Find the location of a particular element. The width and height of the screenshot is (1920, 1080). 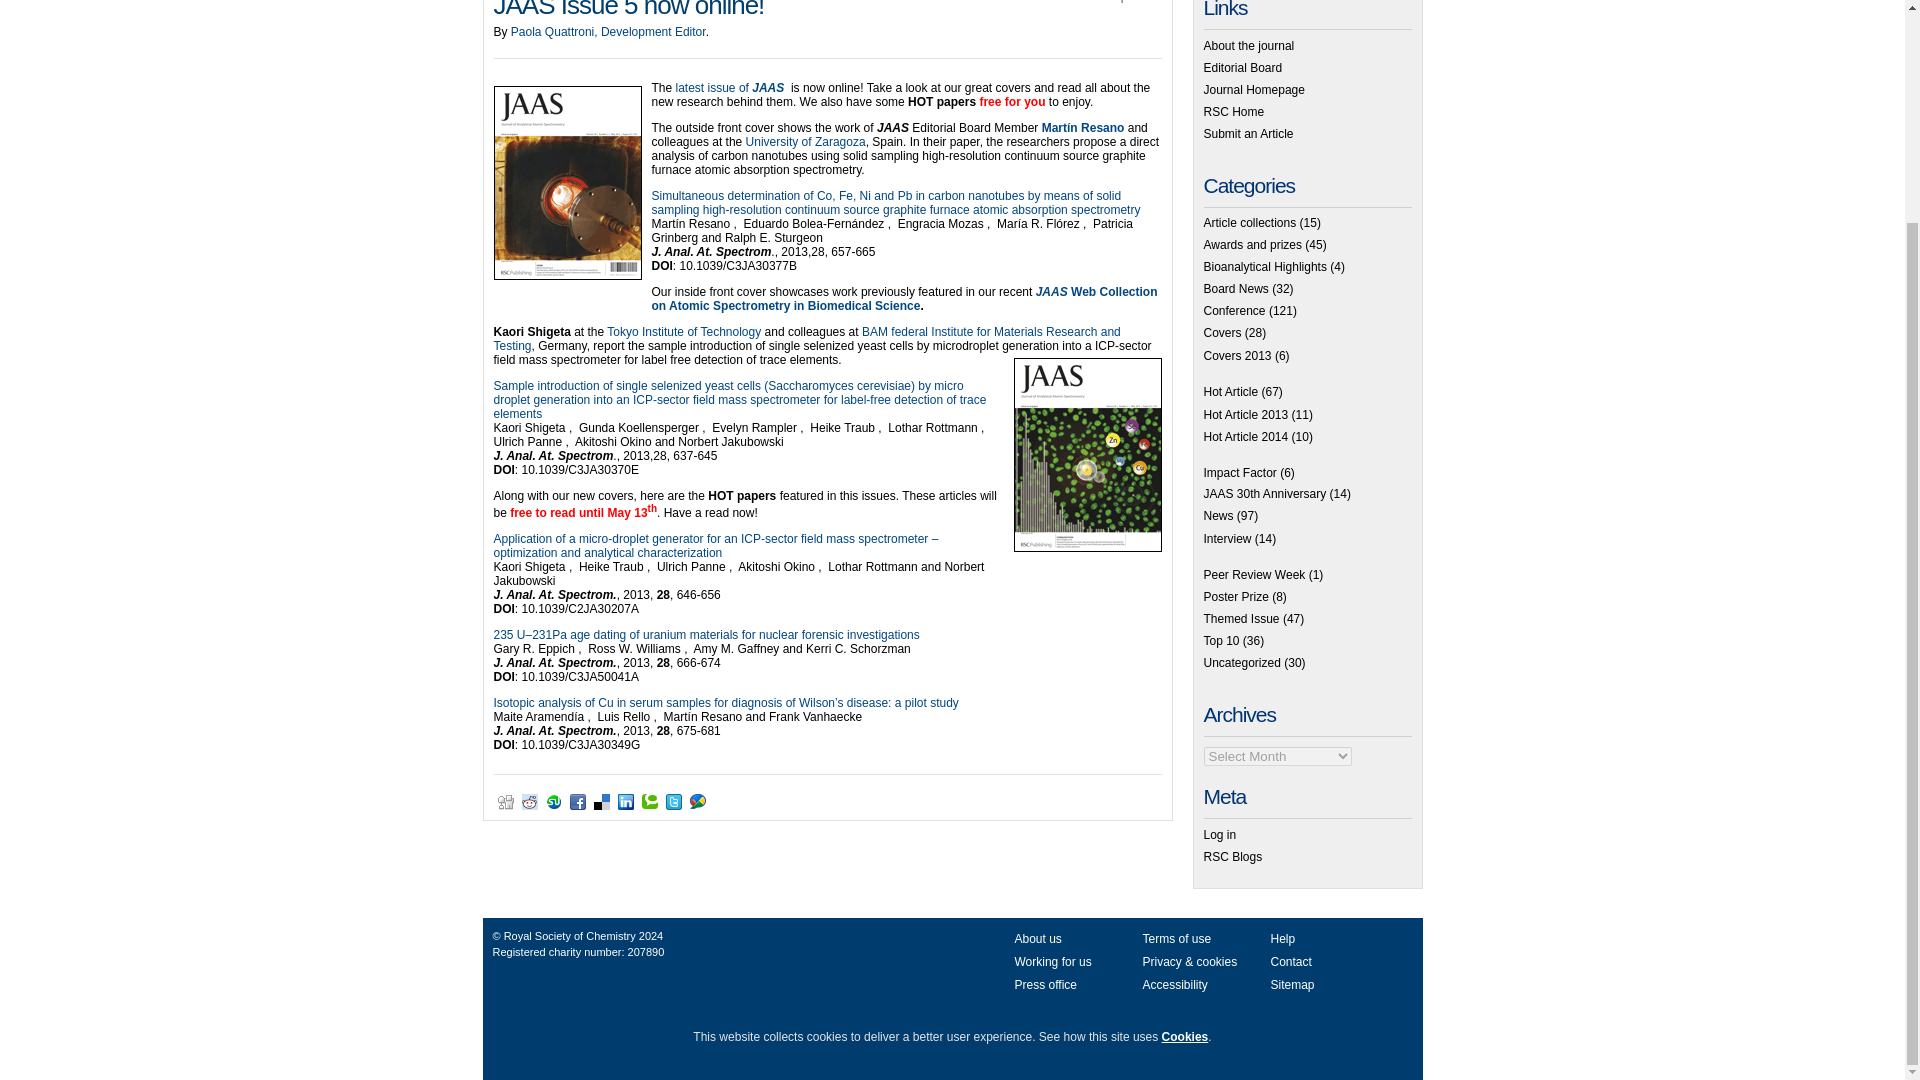

About the journal is located at coordinates (1248, 45).